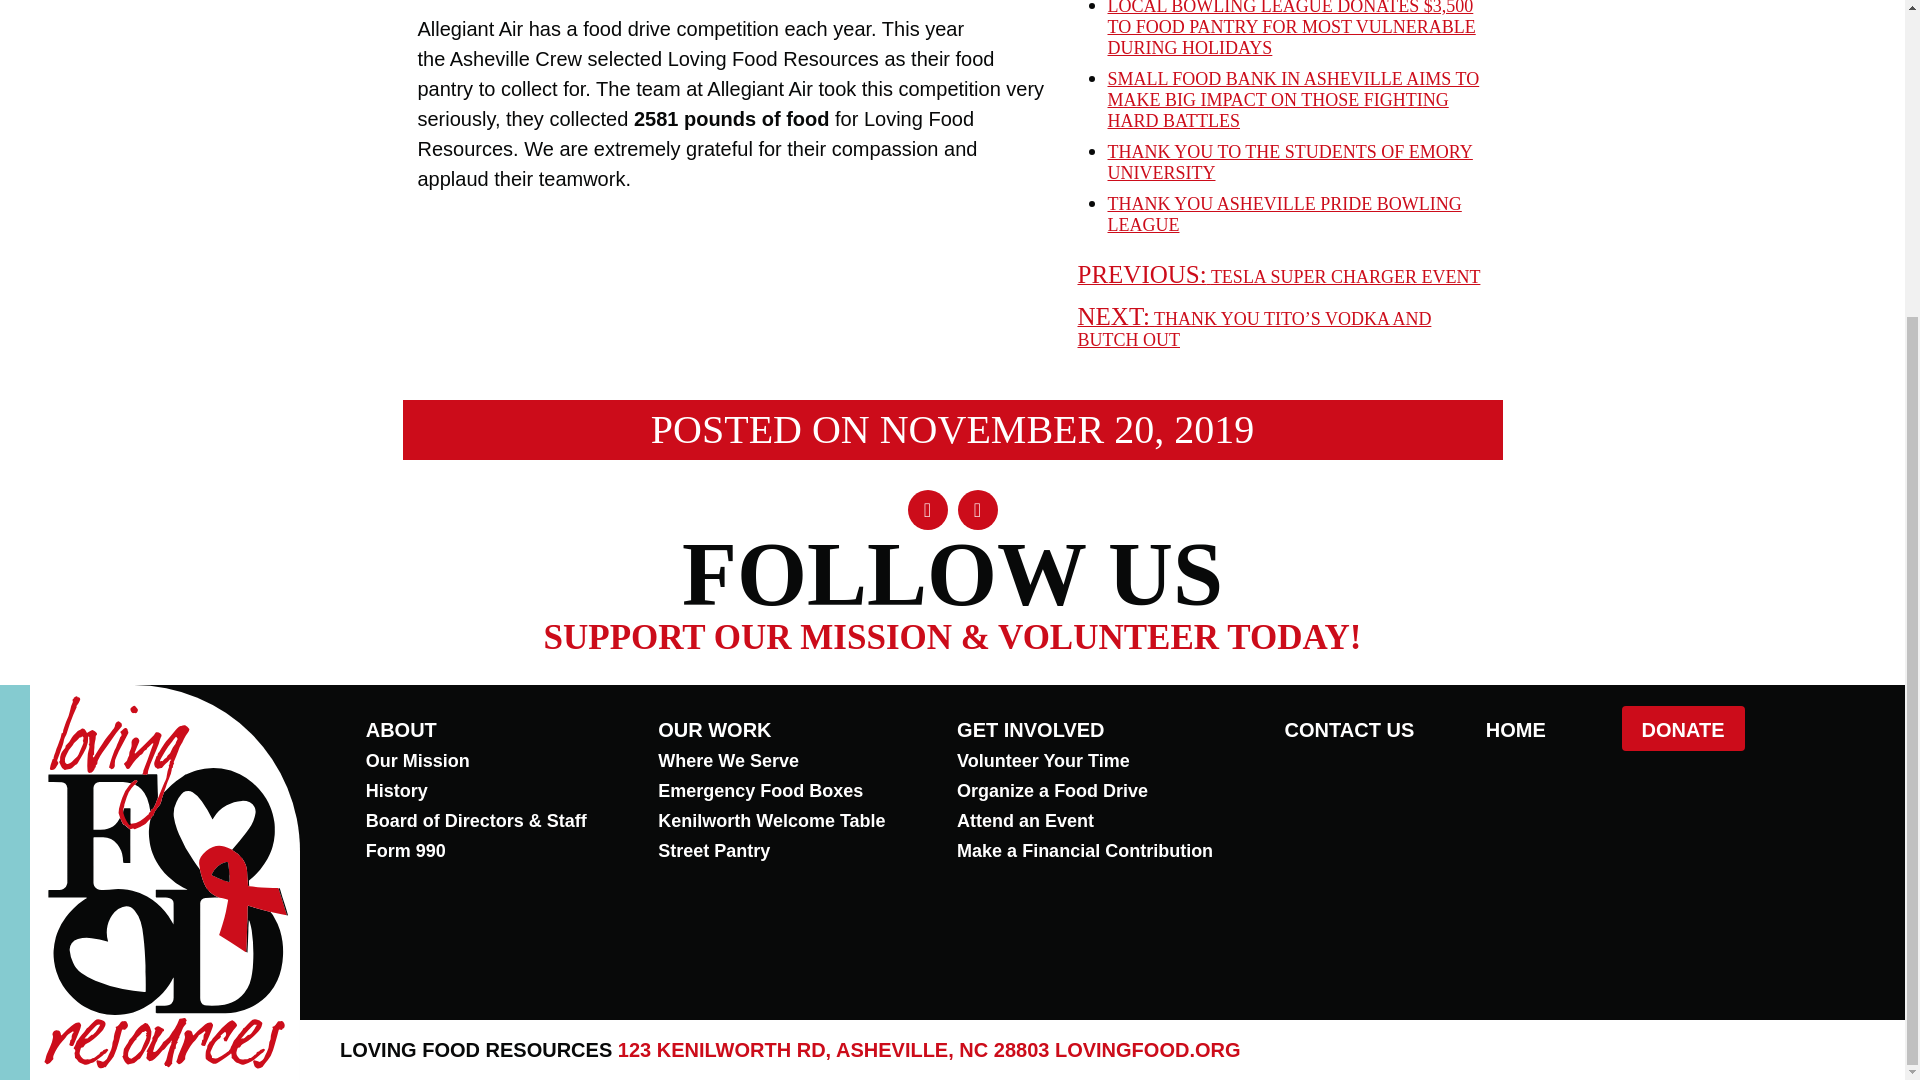 The width and height of the screenshot is (1920, 1080). I want to click on OUR WORK, so click(714, 730).